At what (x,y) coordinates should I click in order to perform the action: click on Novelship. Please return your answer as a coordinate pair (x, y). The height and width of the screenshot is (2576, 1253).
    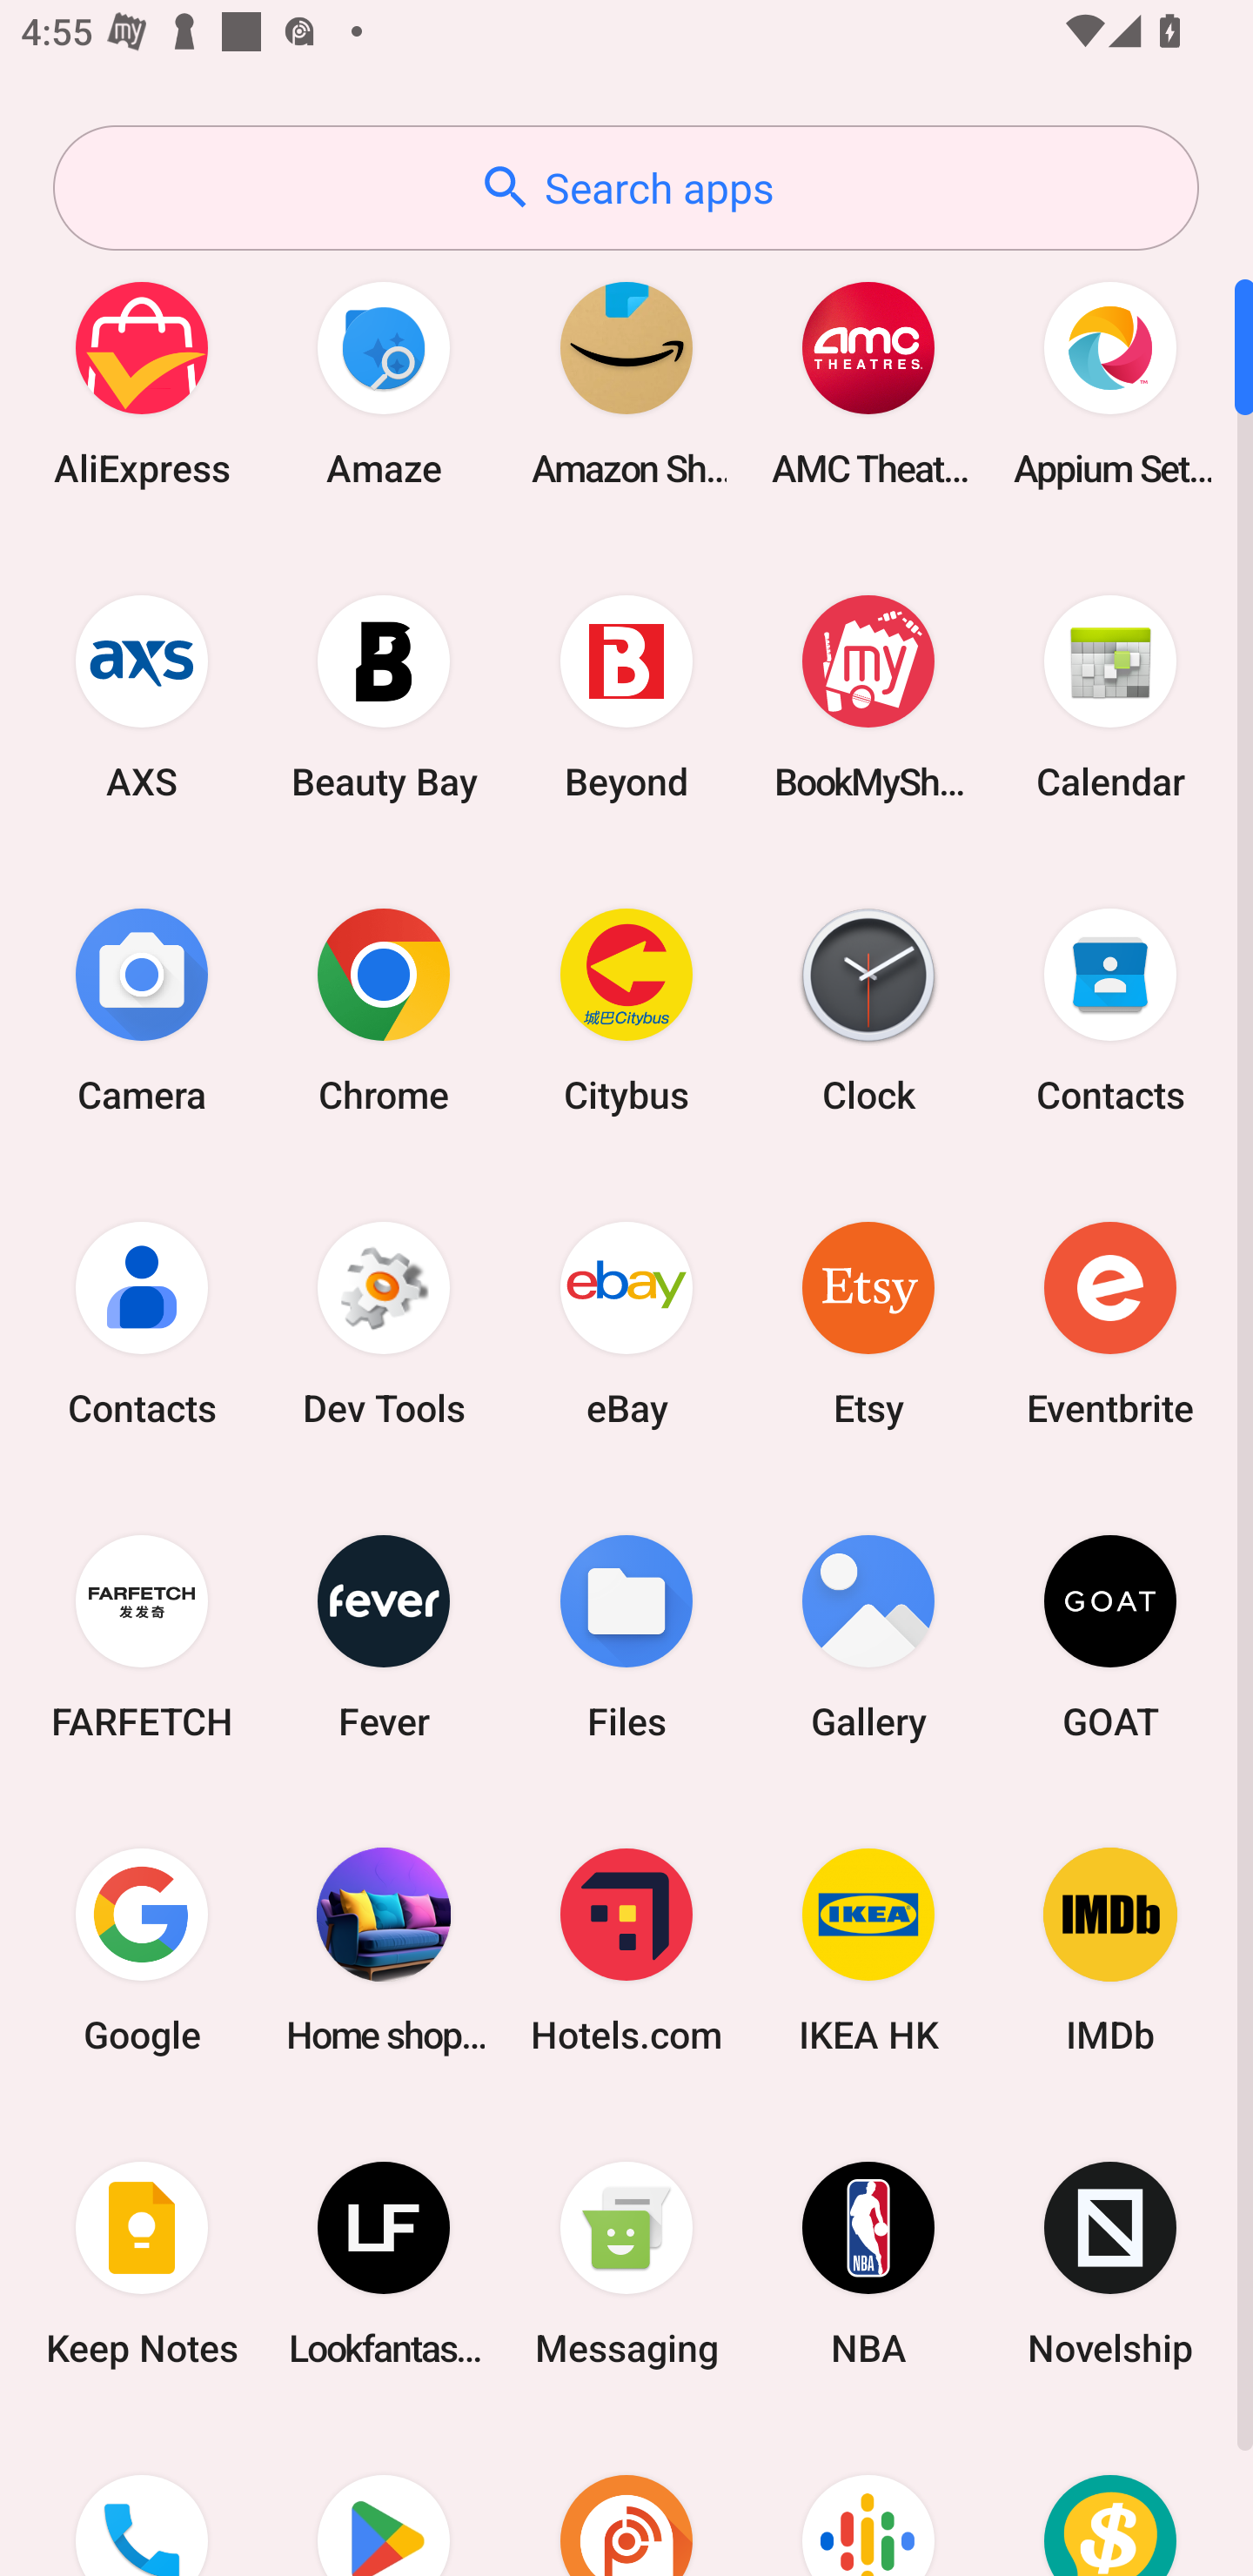
    Looking at the image, I should click on (1110, 2264).